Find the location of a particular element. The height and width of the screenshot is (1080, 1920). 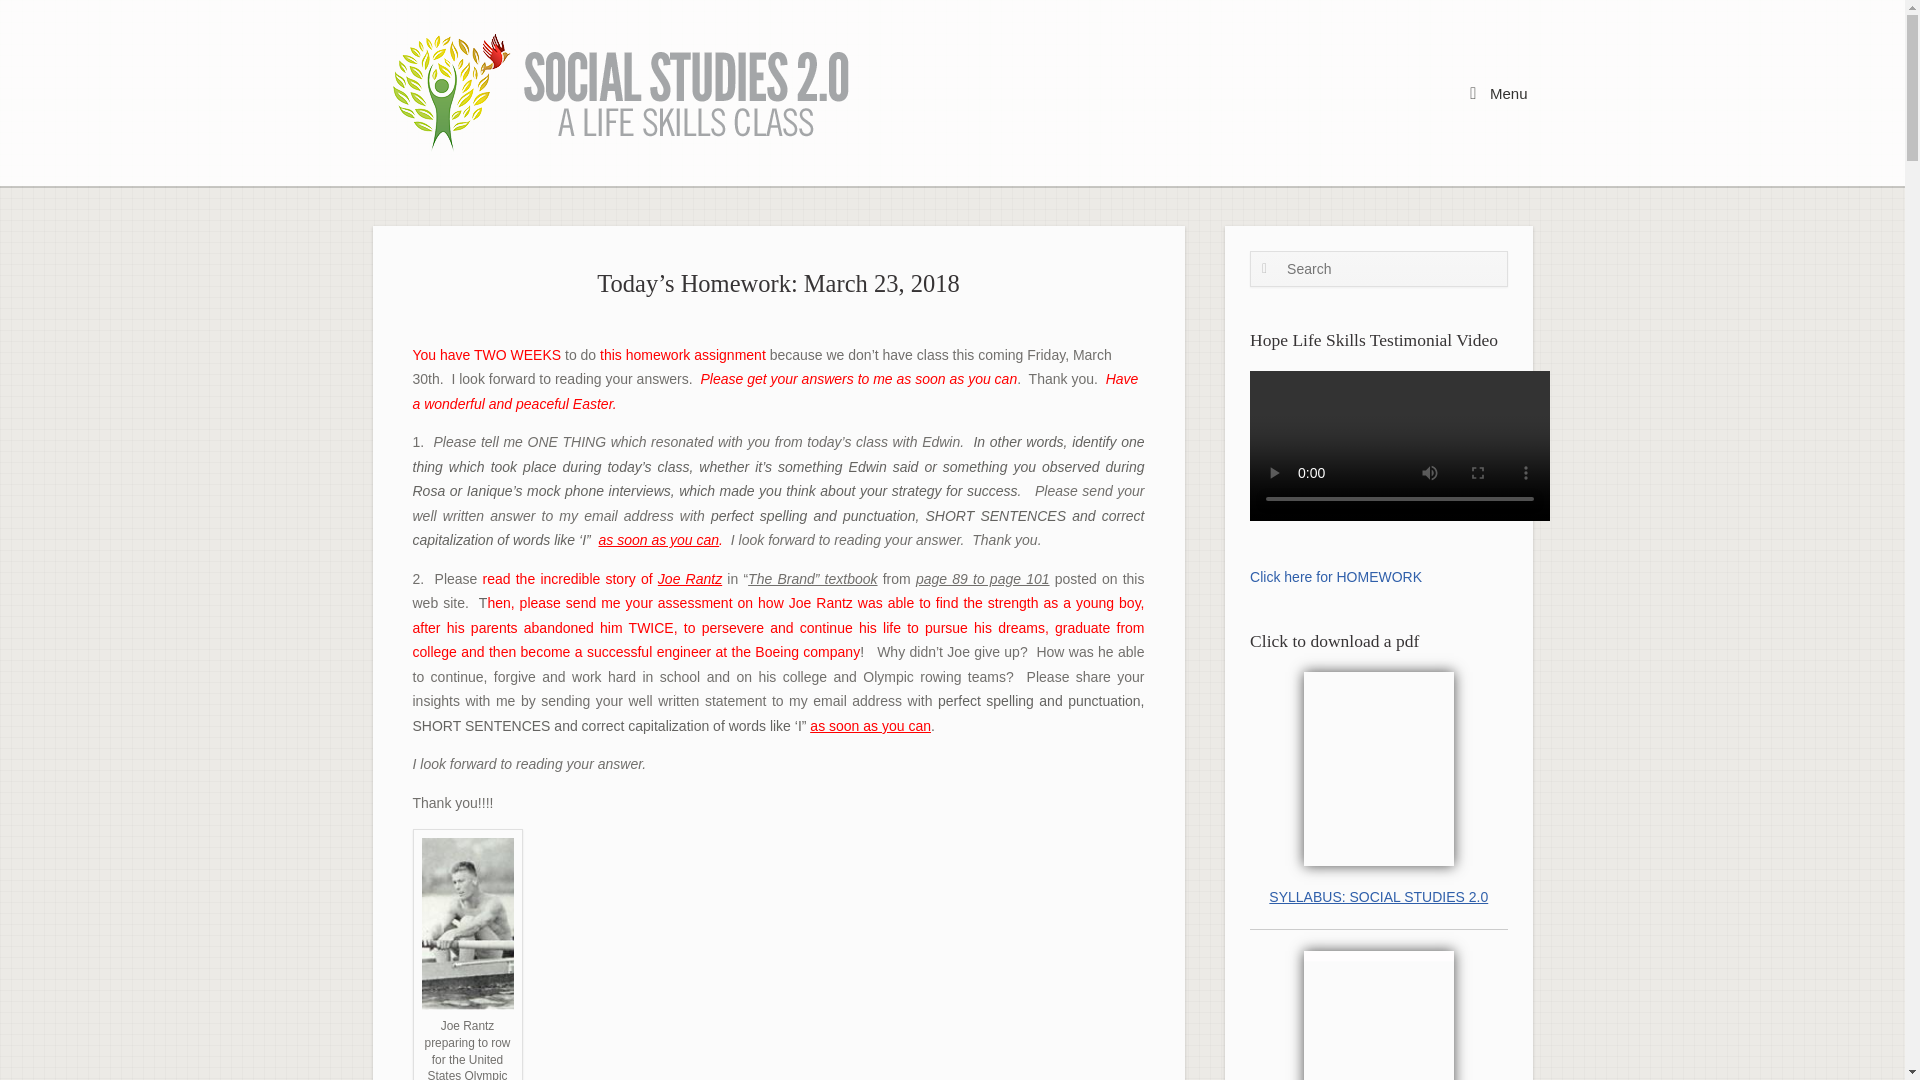

Click here for HOMEWORK is located at coordinates (1336, 577).